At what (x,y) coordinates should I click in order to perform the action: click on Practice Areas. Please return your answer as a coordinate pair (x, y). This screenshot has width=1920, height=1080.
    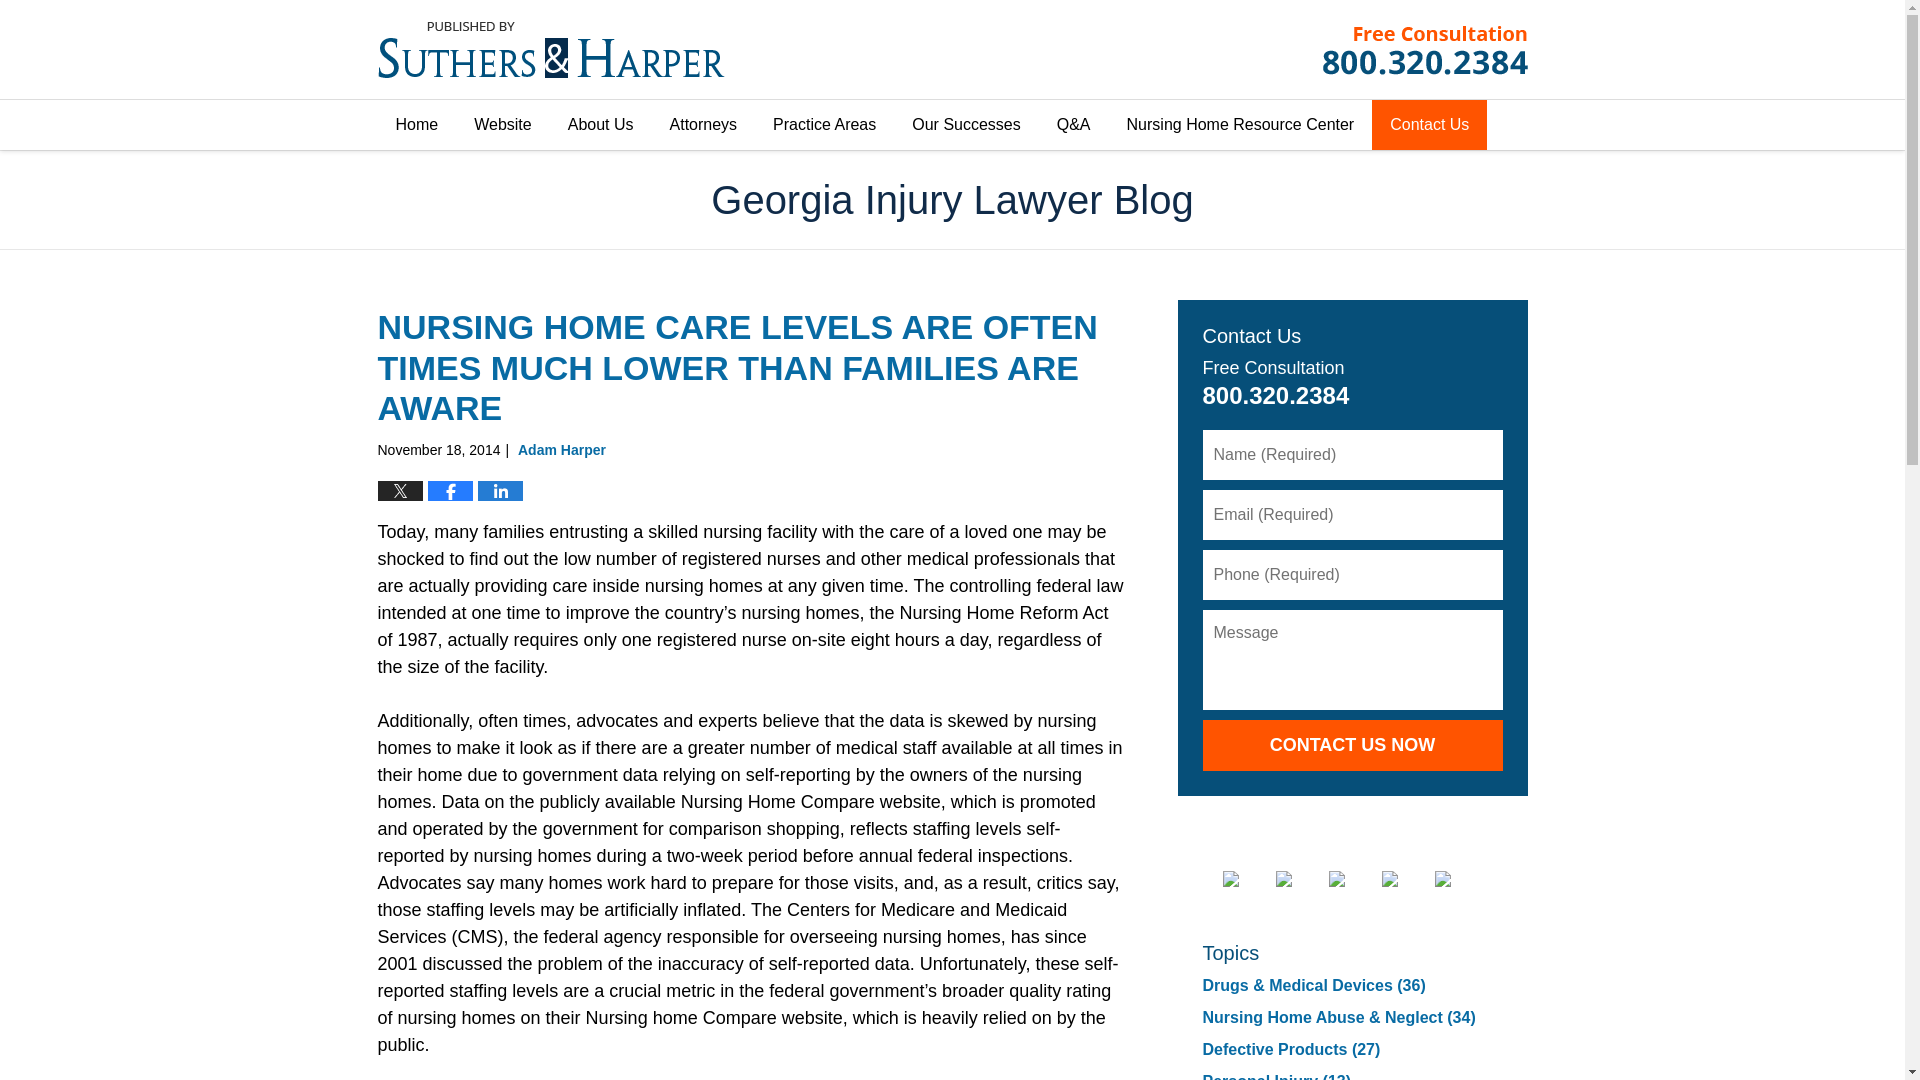
    Looking at the image, I should click on (824, 125).